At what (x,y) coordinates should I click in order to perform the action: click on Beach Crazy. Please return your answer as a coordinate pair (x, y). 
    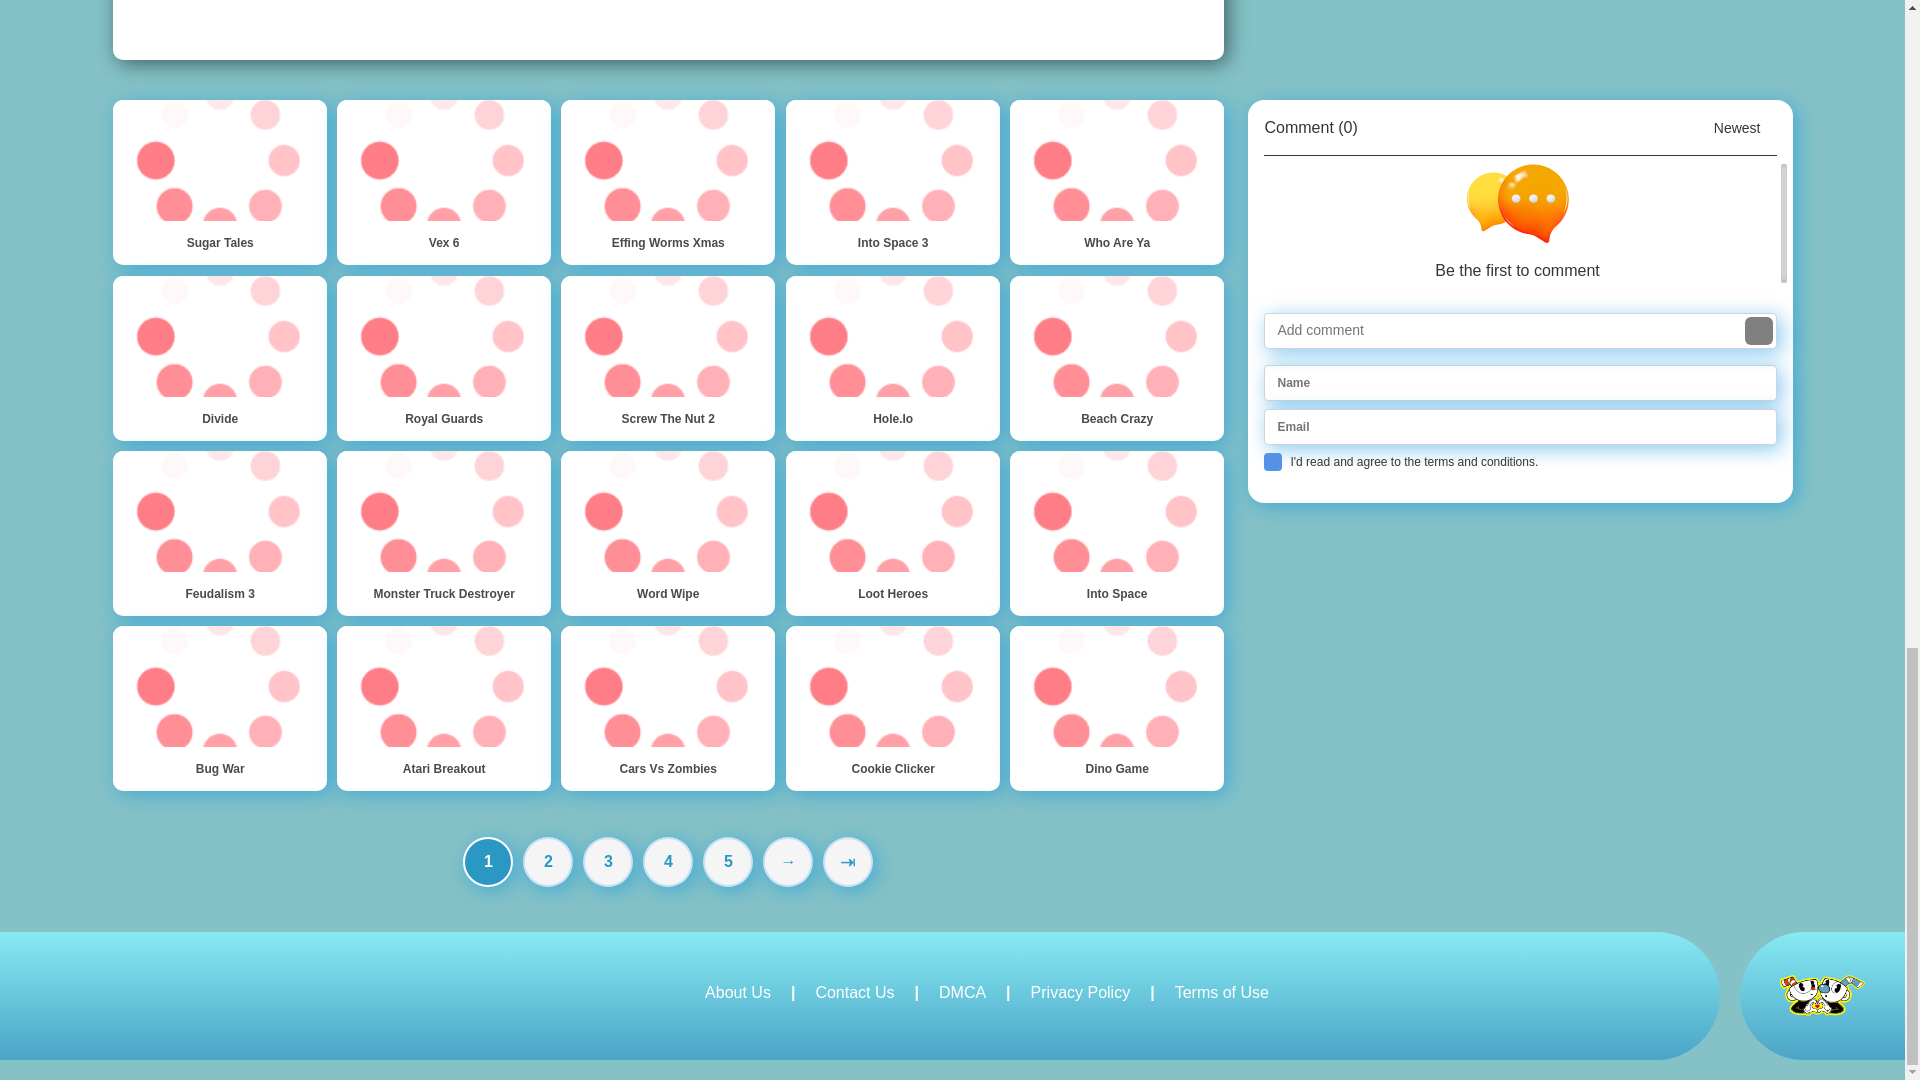
    Looking at the image, I should click on (1116, 358).